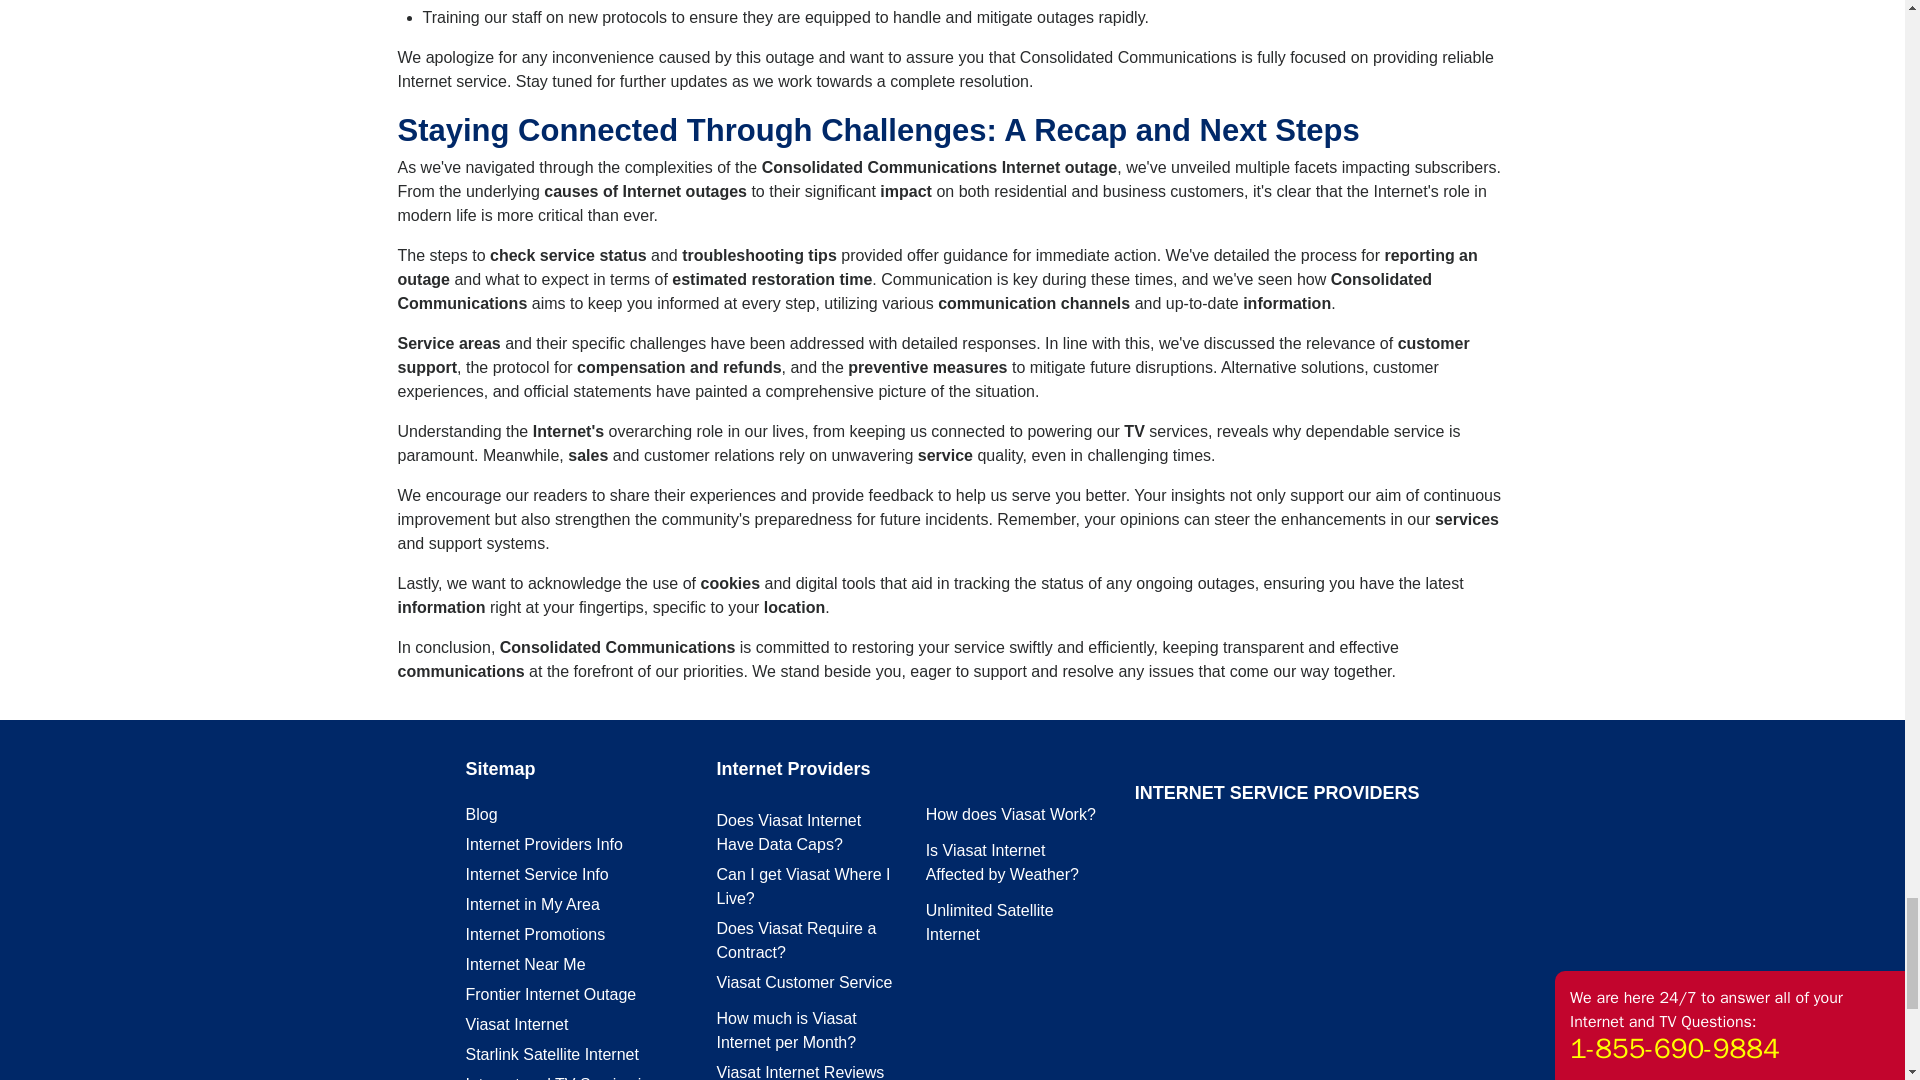  I want to click on Internet in My Area, so click(532, 904).